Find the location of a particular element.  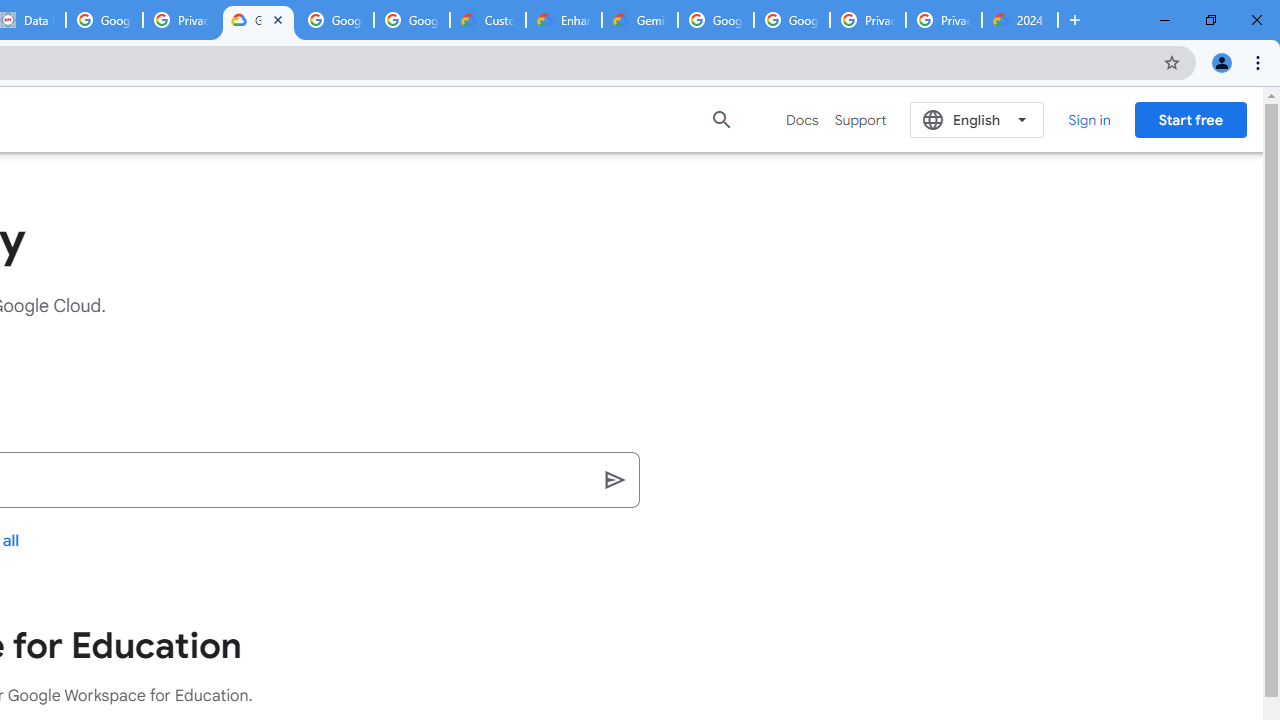

Support is located at coordinates (860, 120).